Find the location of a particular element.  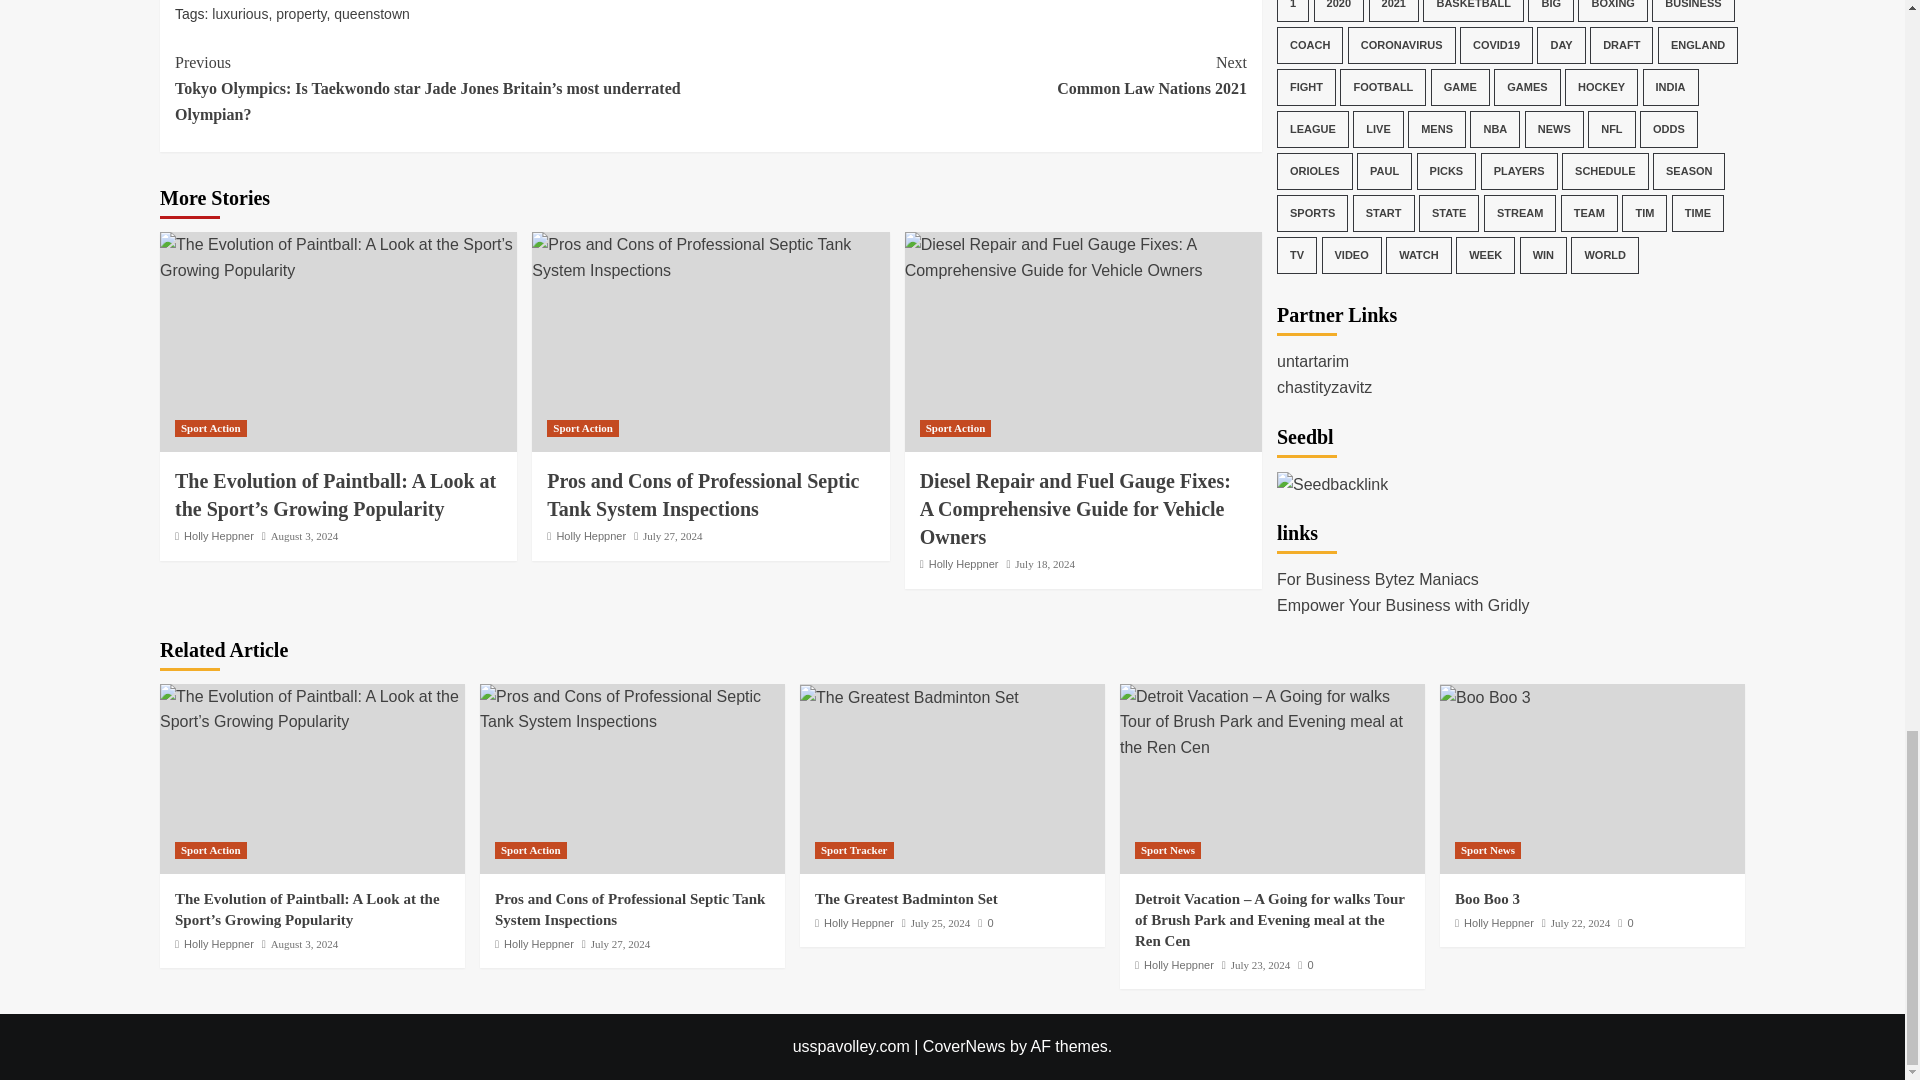

Sport Action is located at coordinates (301, 14).